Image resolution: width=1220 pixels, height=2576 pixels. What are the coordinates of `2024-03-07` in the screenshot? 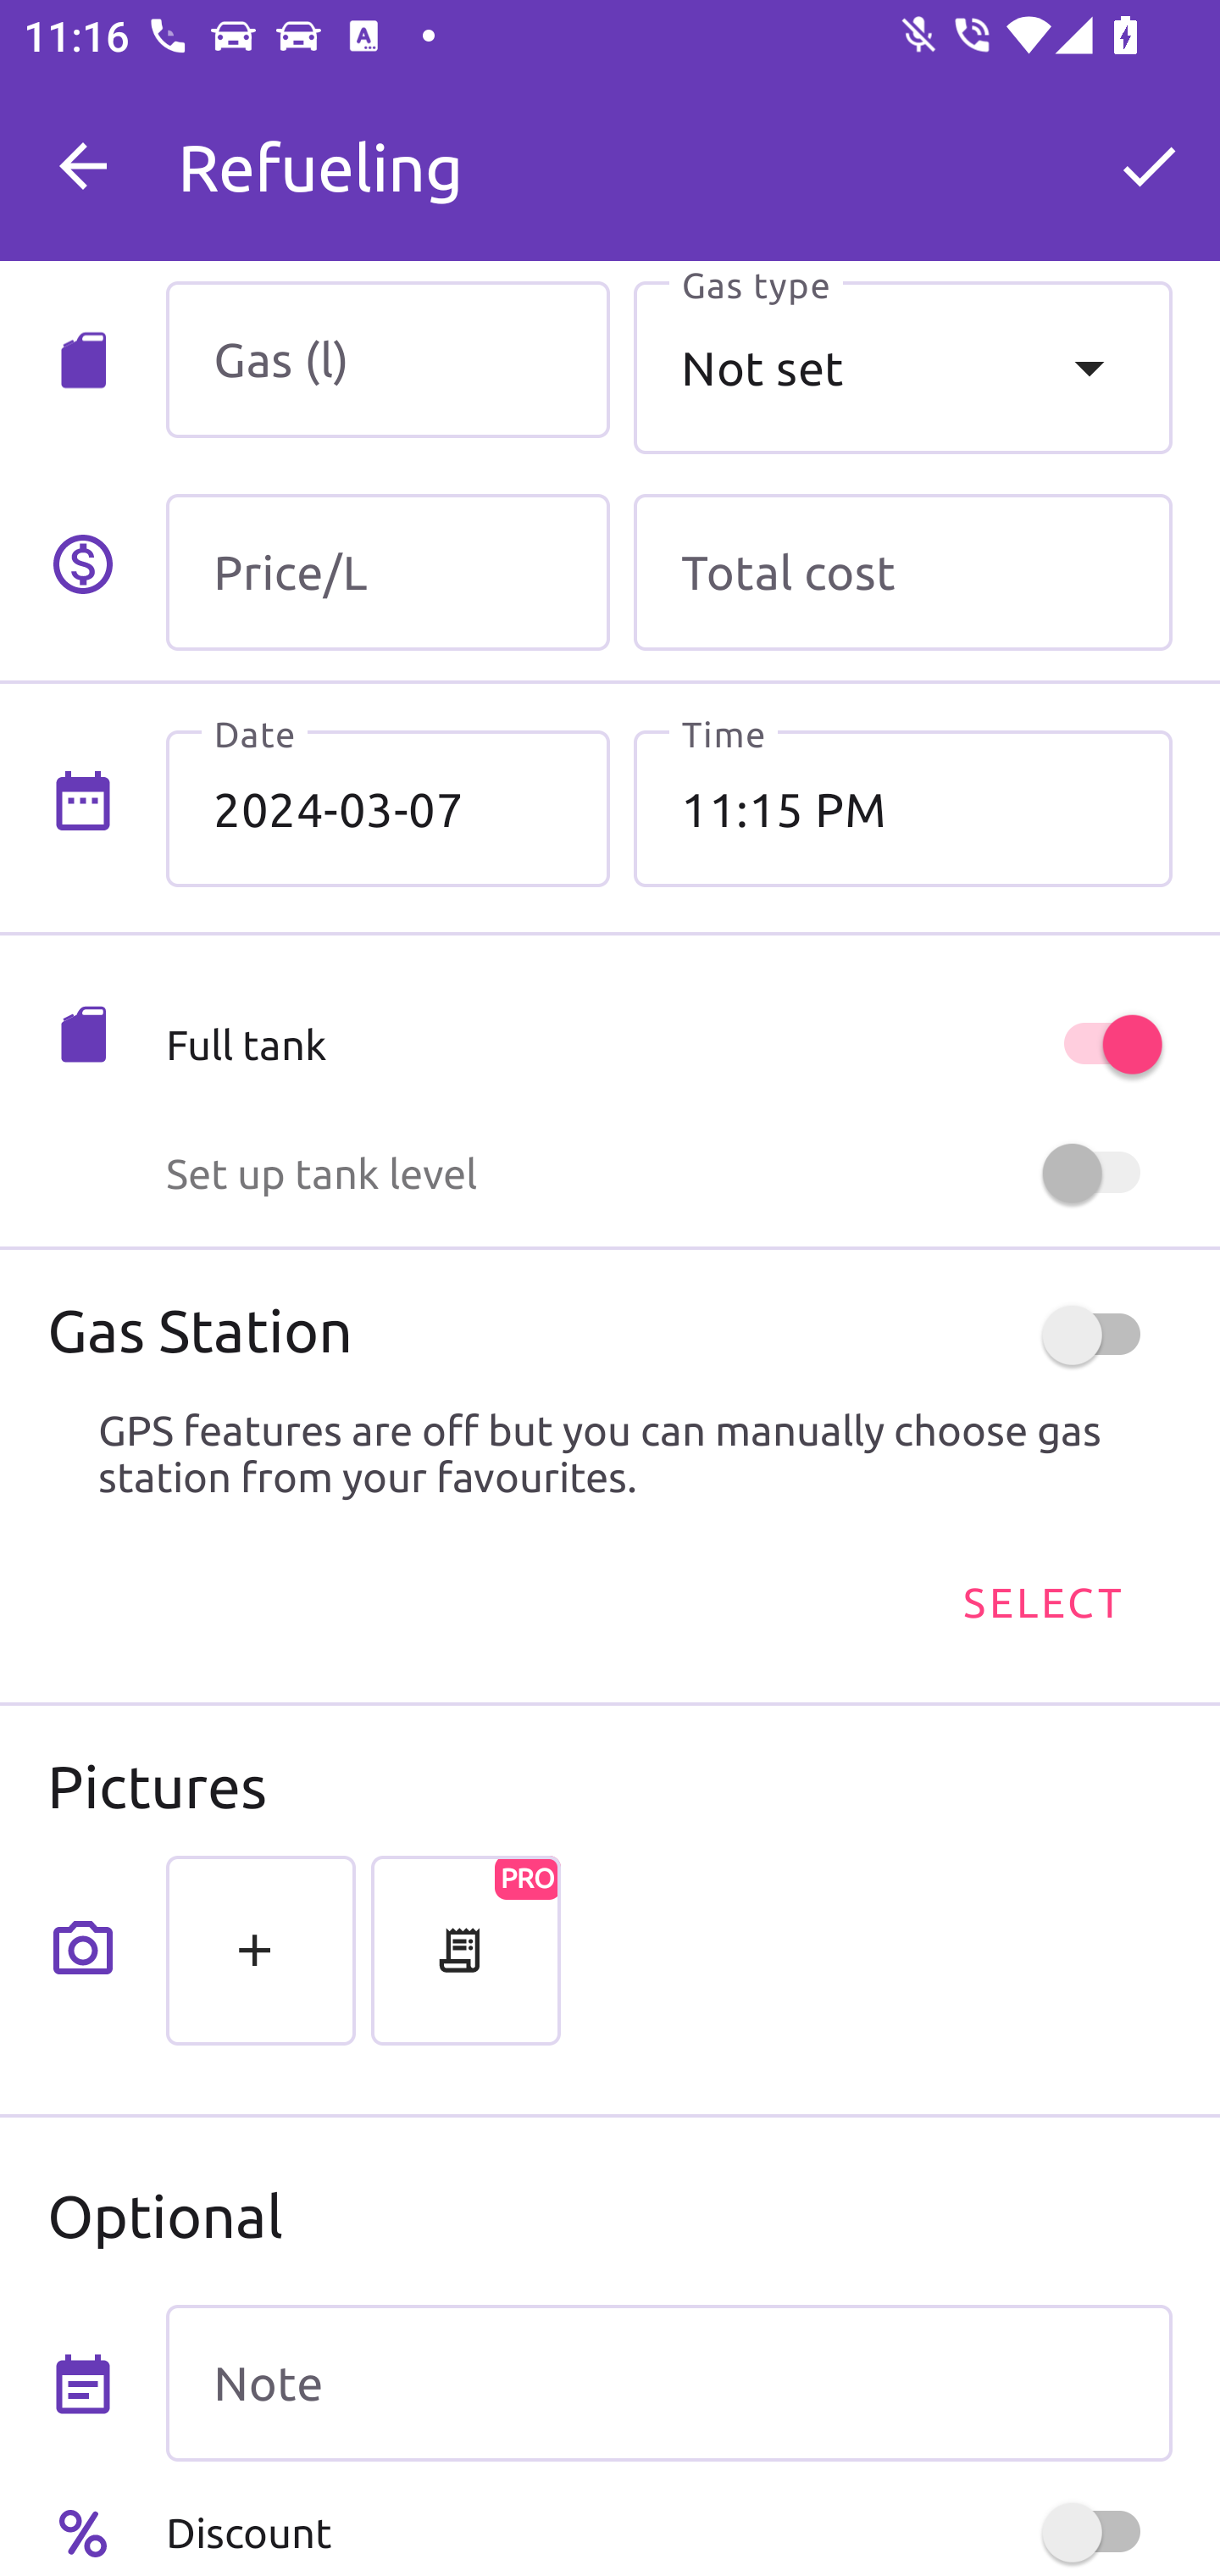 It's located at (388, 808).